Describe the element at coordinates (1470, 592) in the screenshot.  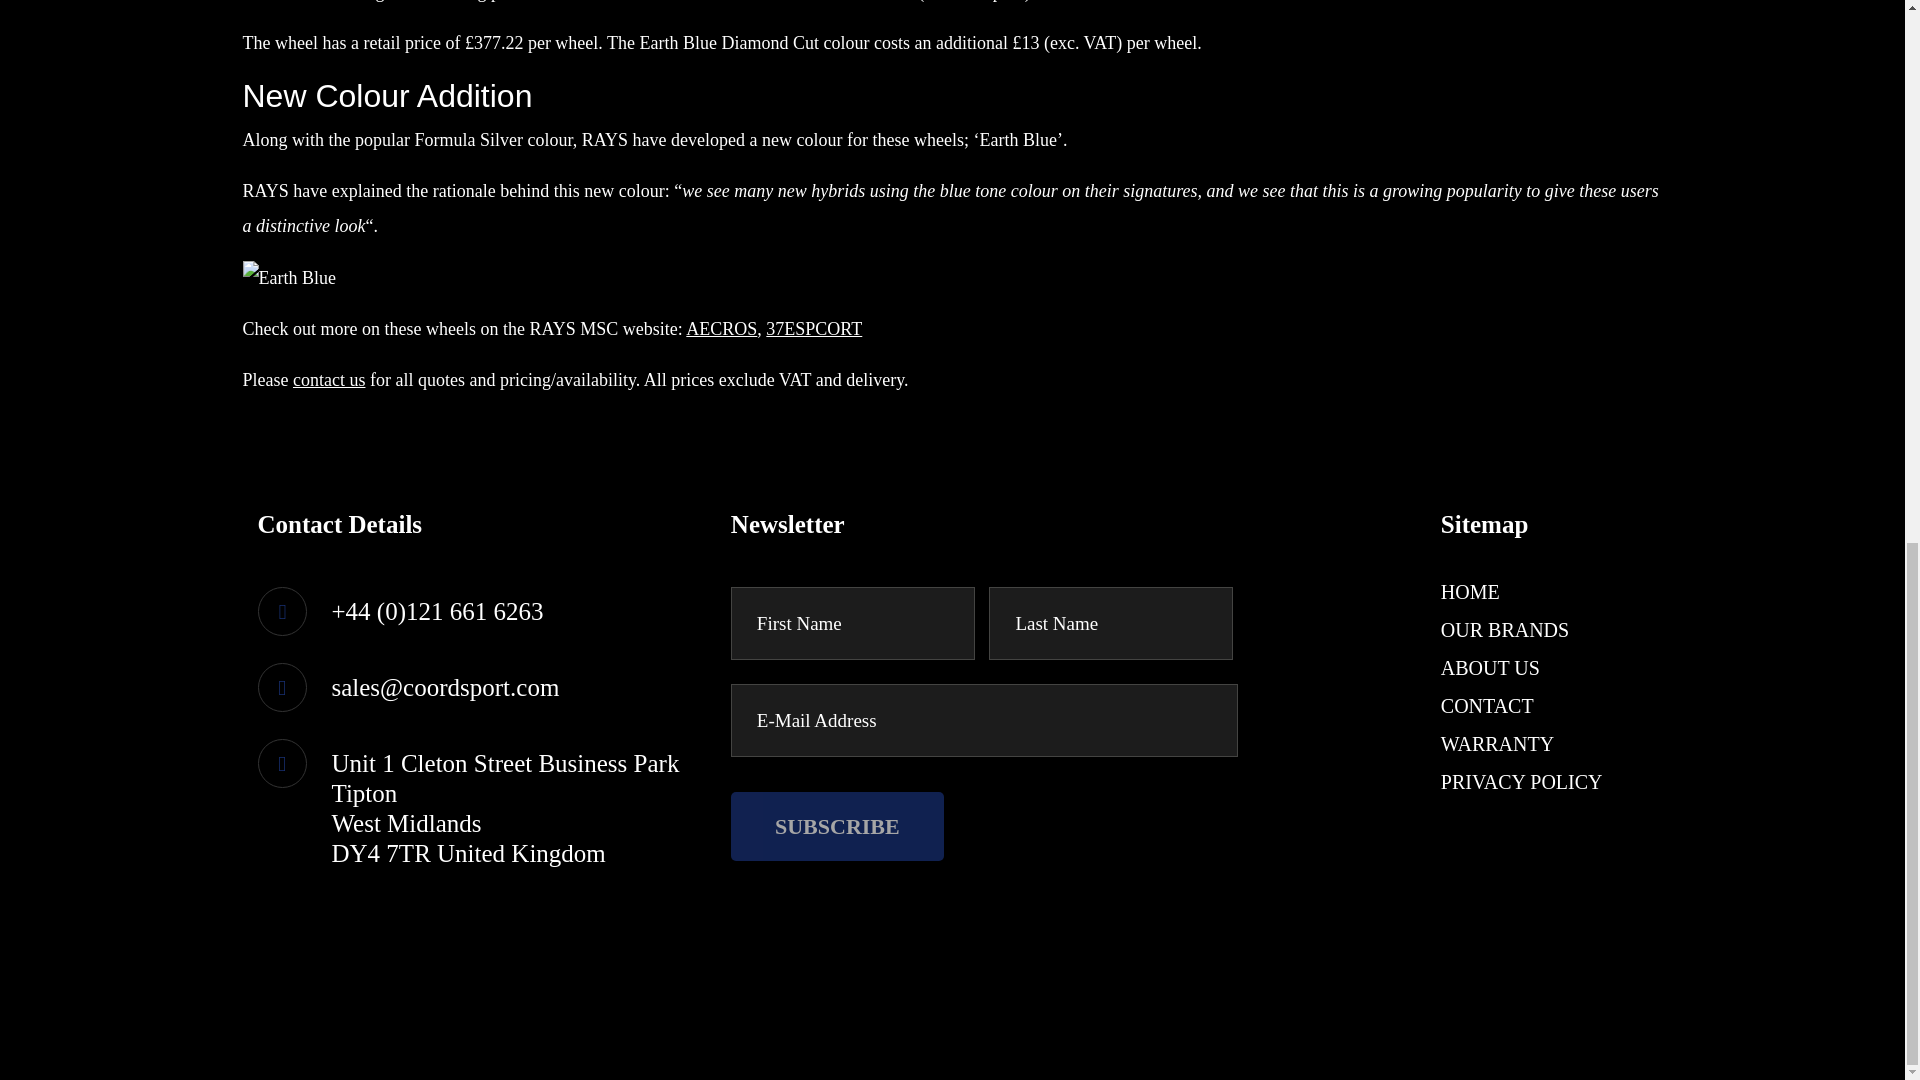
I see `HOME` at that location.